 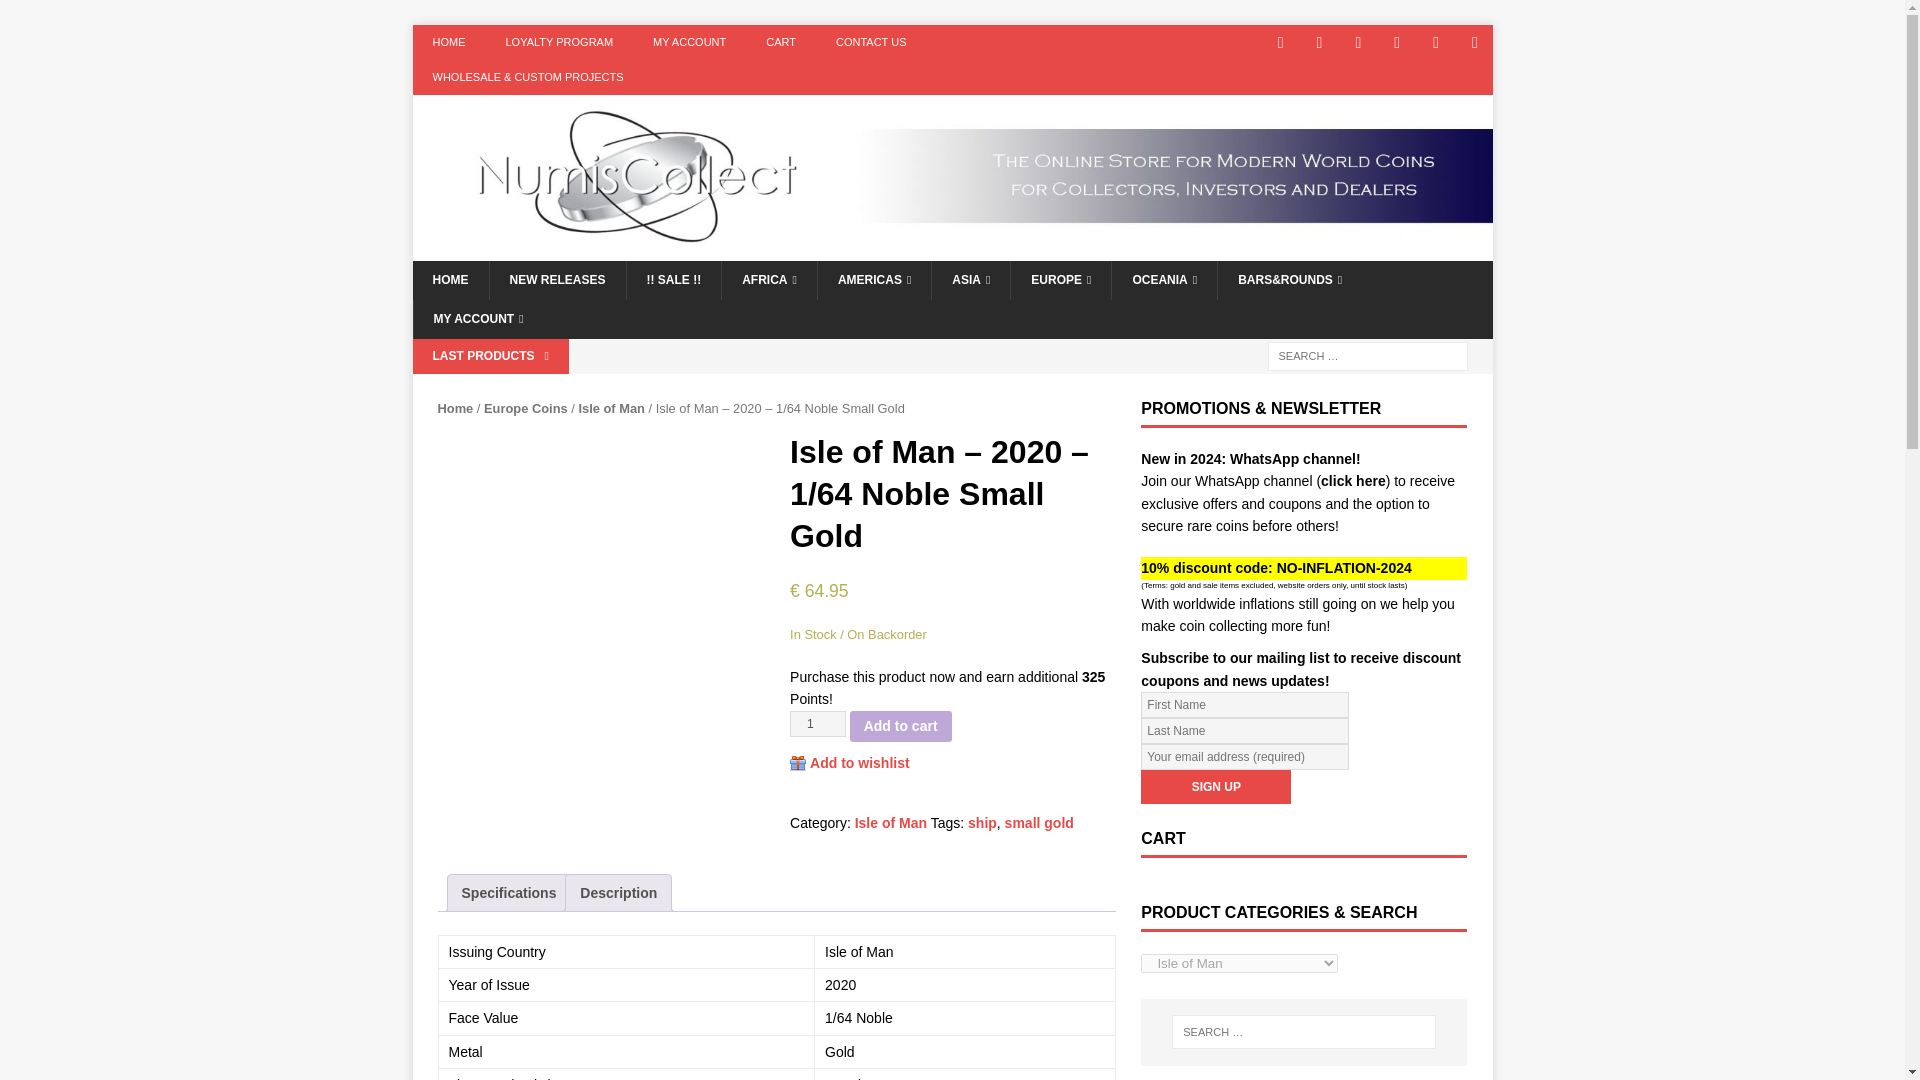 What do you see at coordinates (781, 42) in the screenshot?
I see `CART` at bounding box center [781, 42].